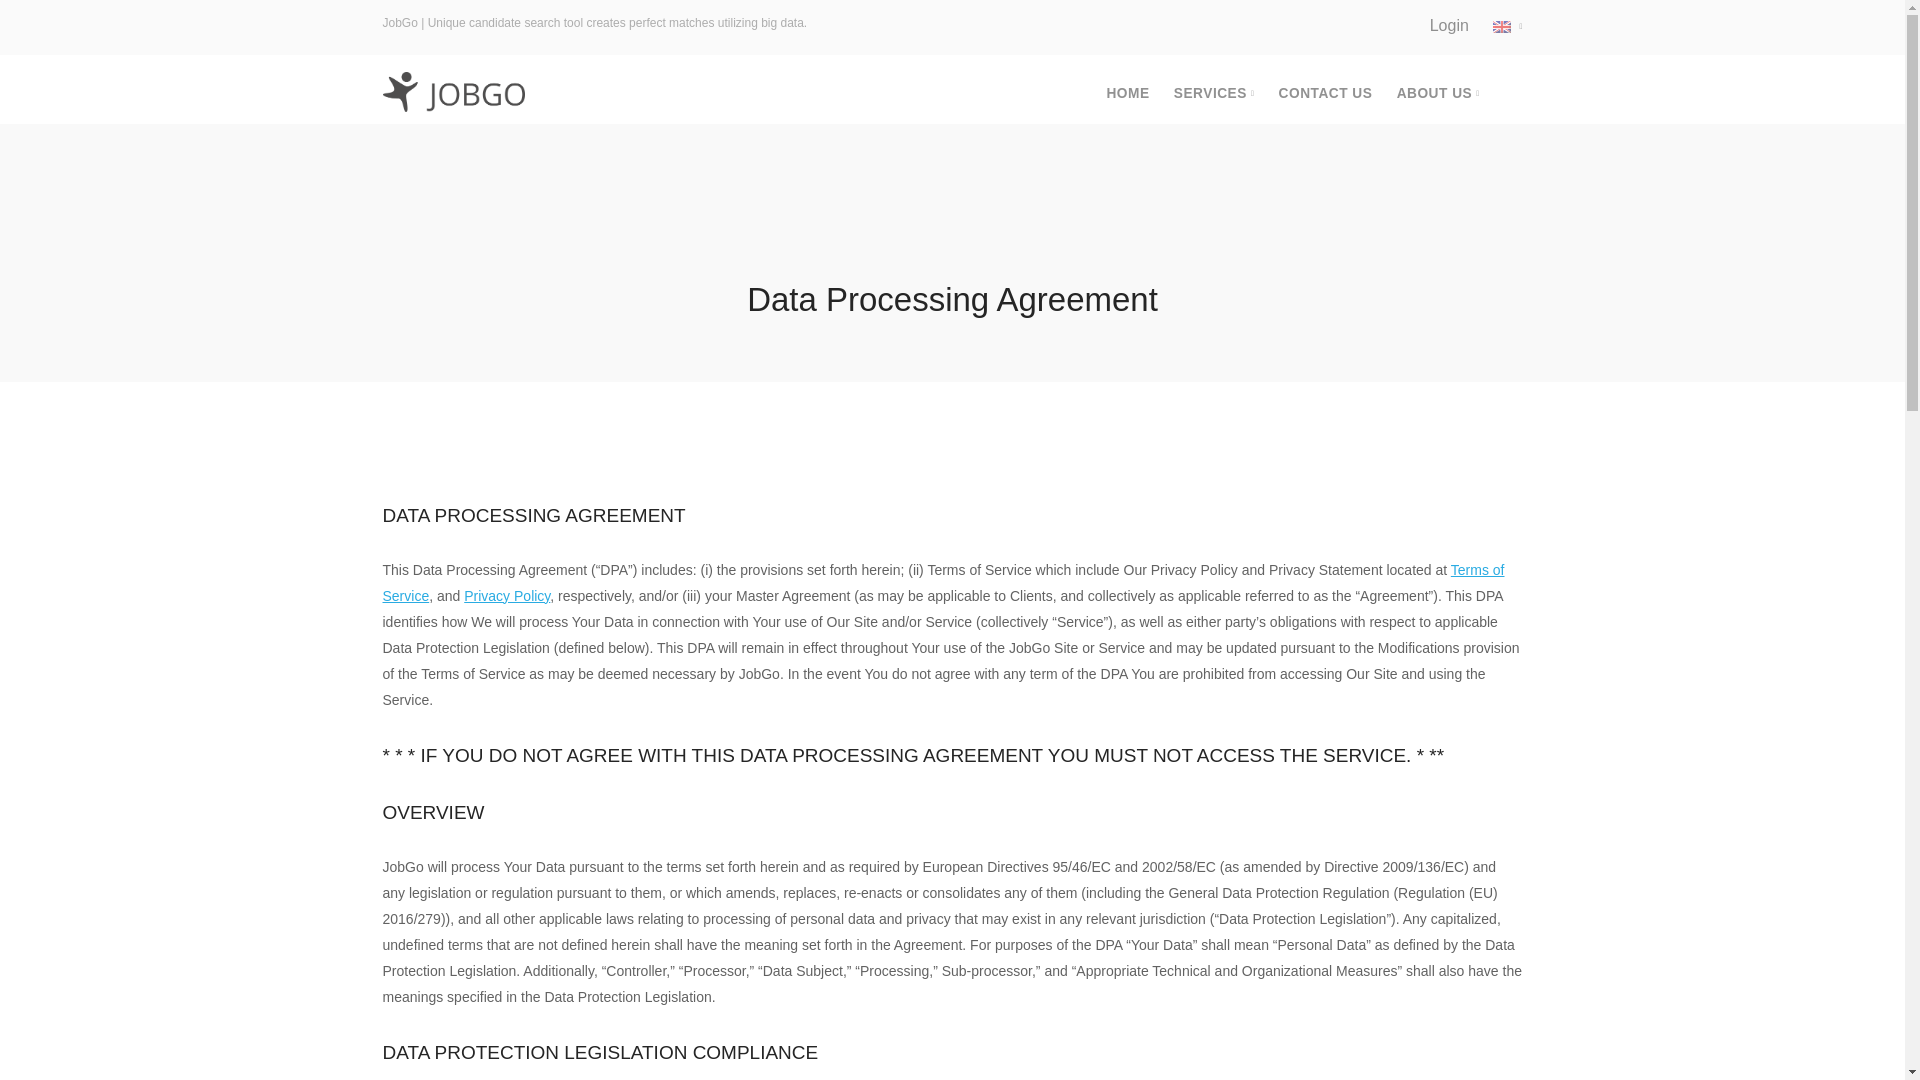 This screenshot has width=1920, height=1080. Describe the element at coordinates (506, 595) in the screenshot. I see `Privacy Policy` at that location.